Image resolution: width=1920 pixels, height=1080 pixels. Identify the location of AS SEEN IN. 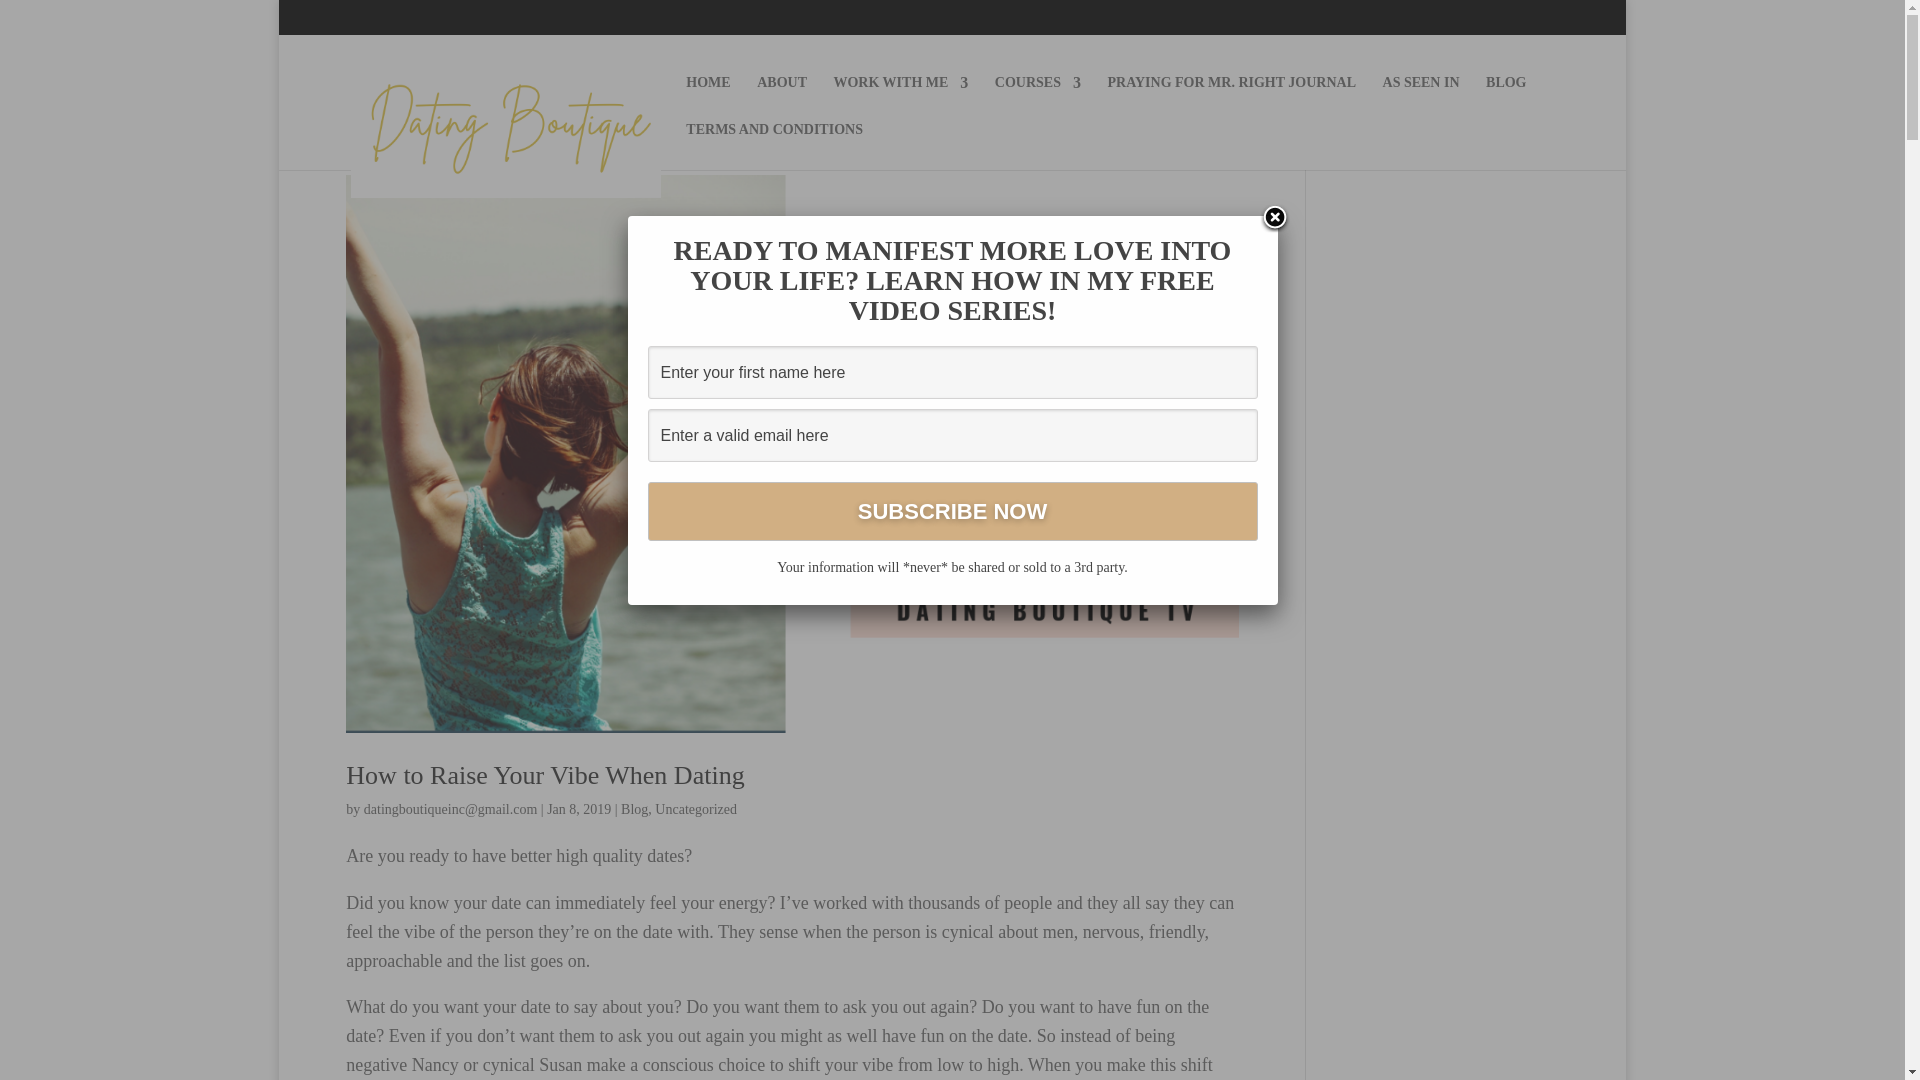
(1420, 99).